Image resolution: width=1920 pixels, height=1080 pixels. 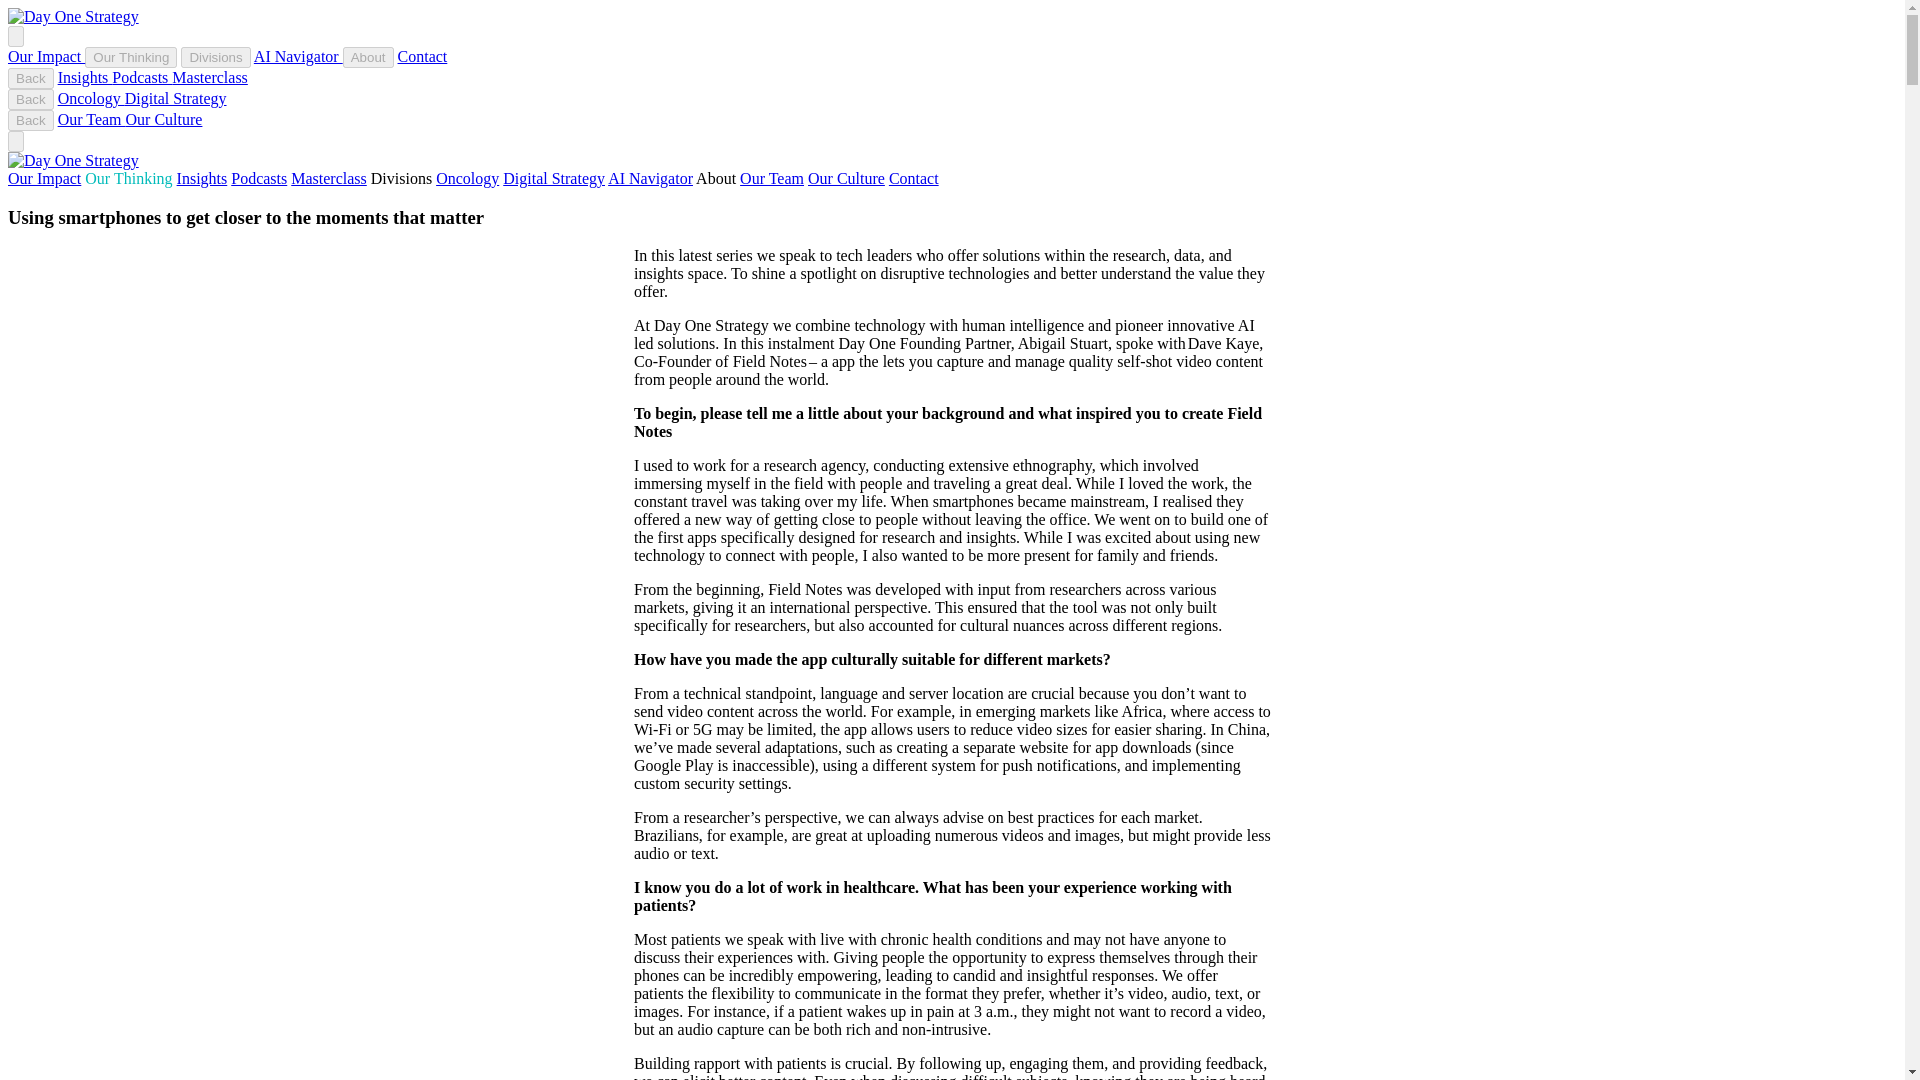 I want to click on Our Culture, so click(x=846, y=178).